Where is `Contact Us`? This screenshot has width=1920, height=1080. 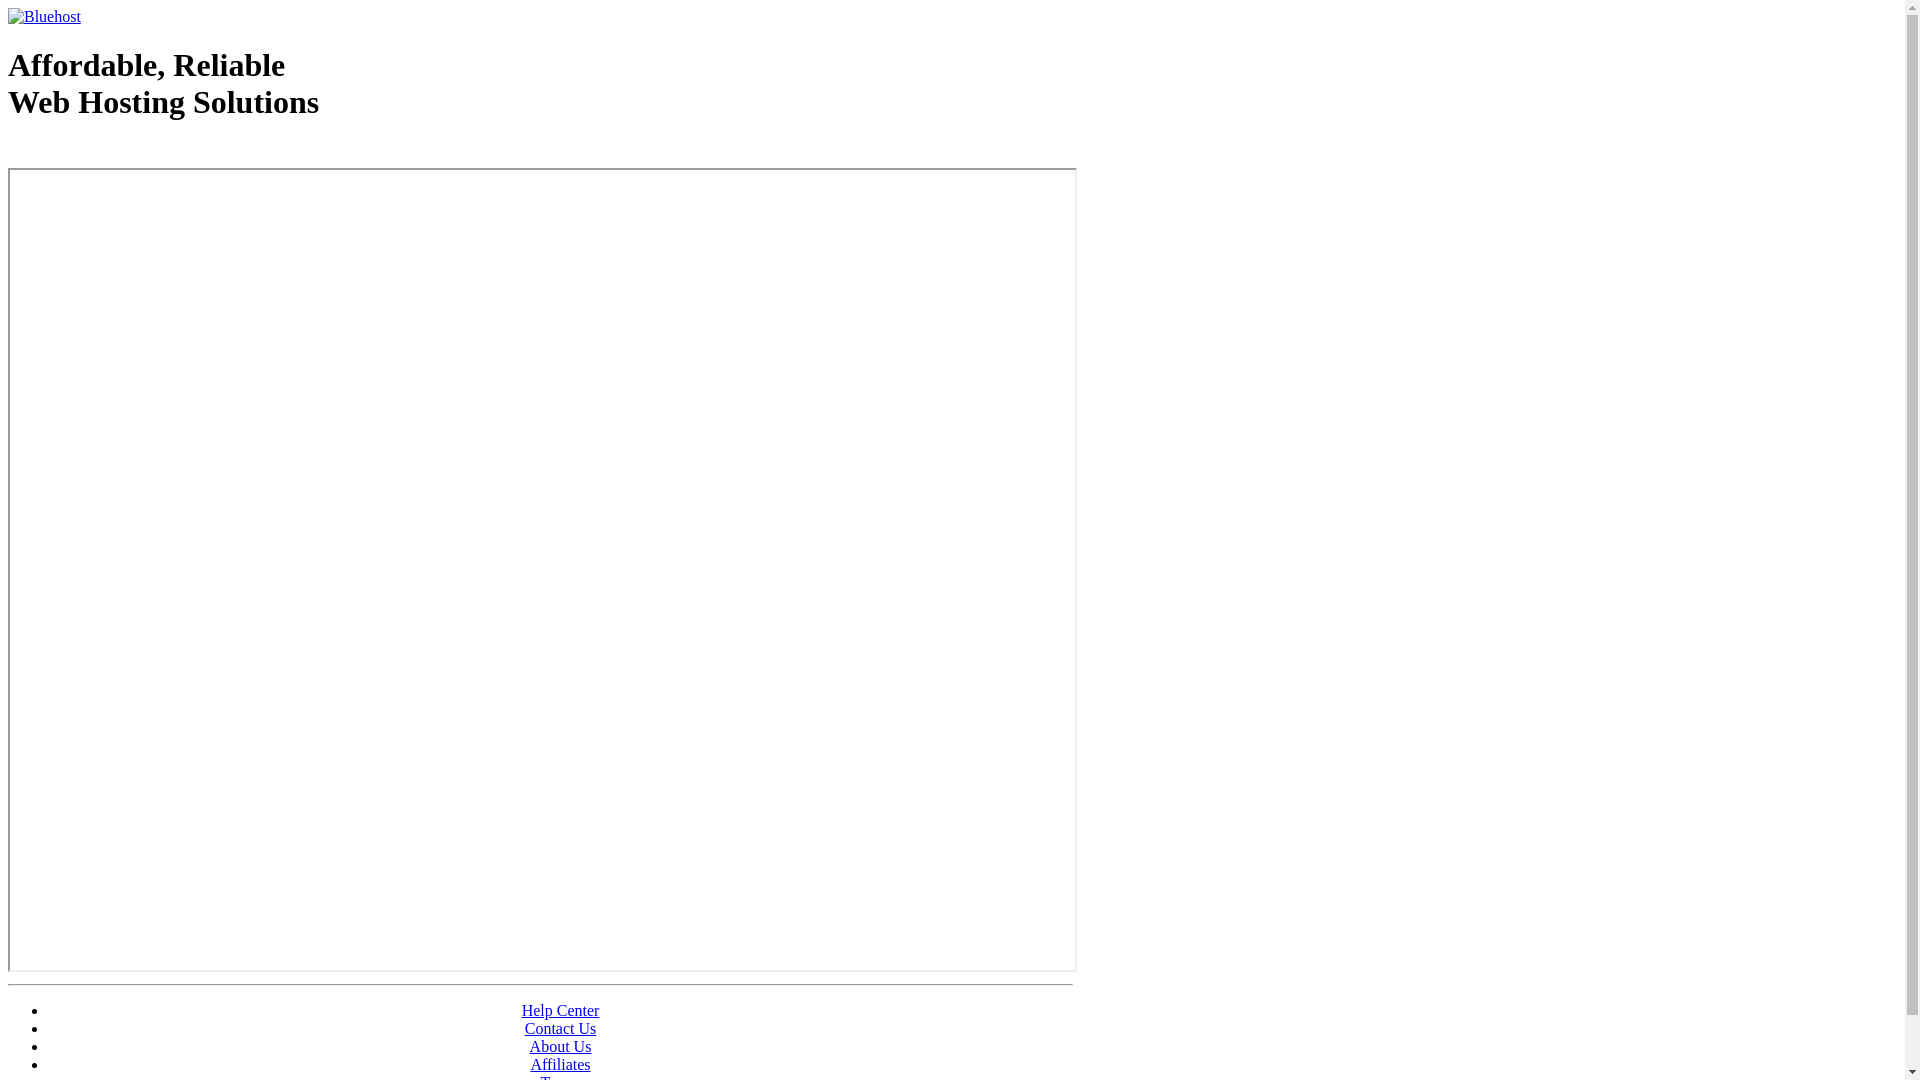 Contact Us is located at coordinates (561, 1028).